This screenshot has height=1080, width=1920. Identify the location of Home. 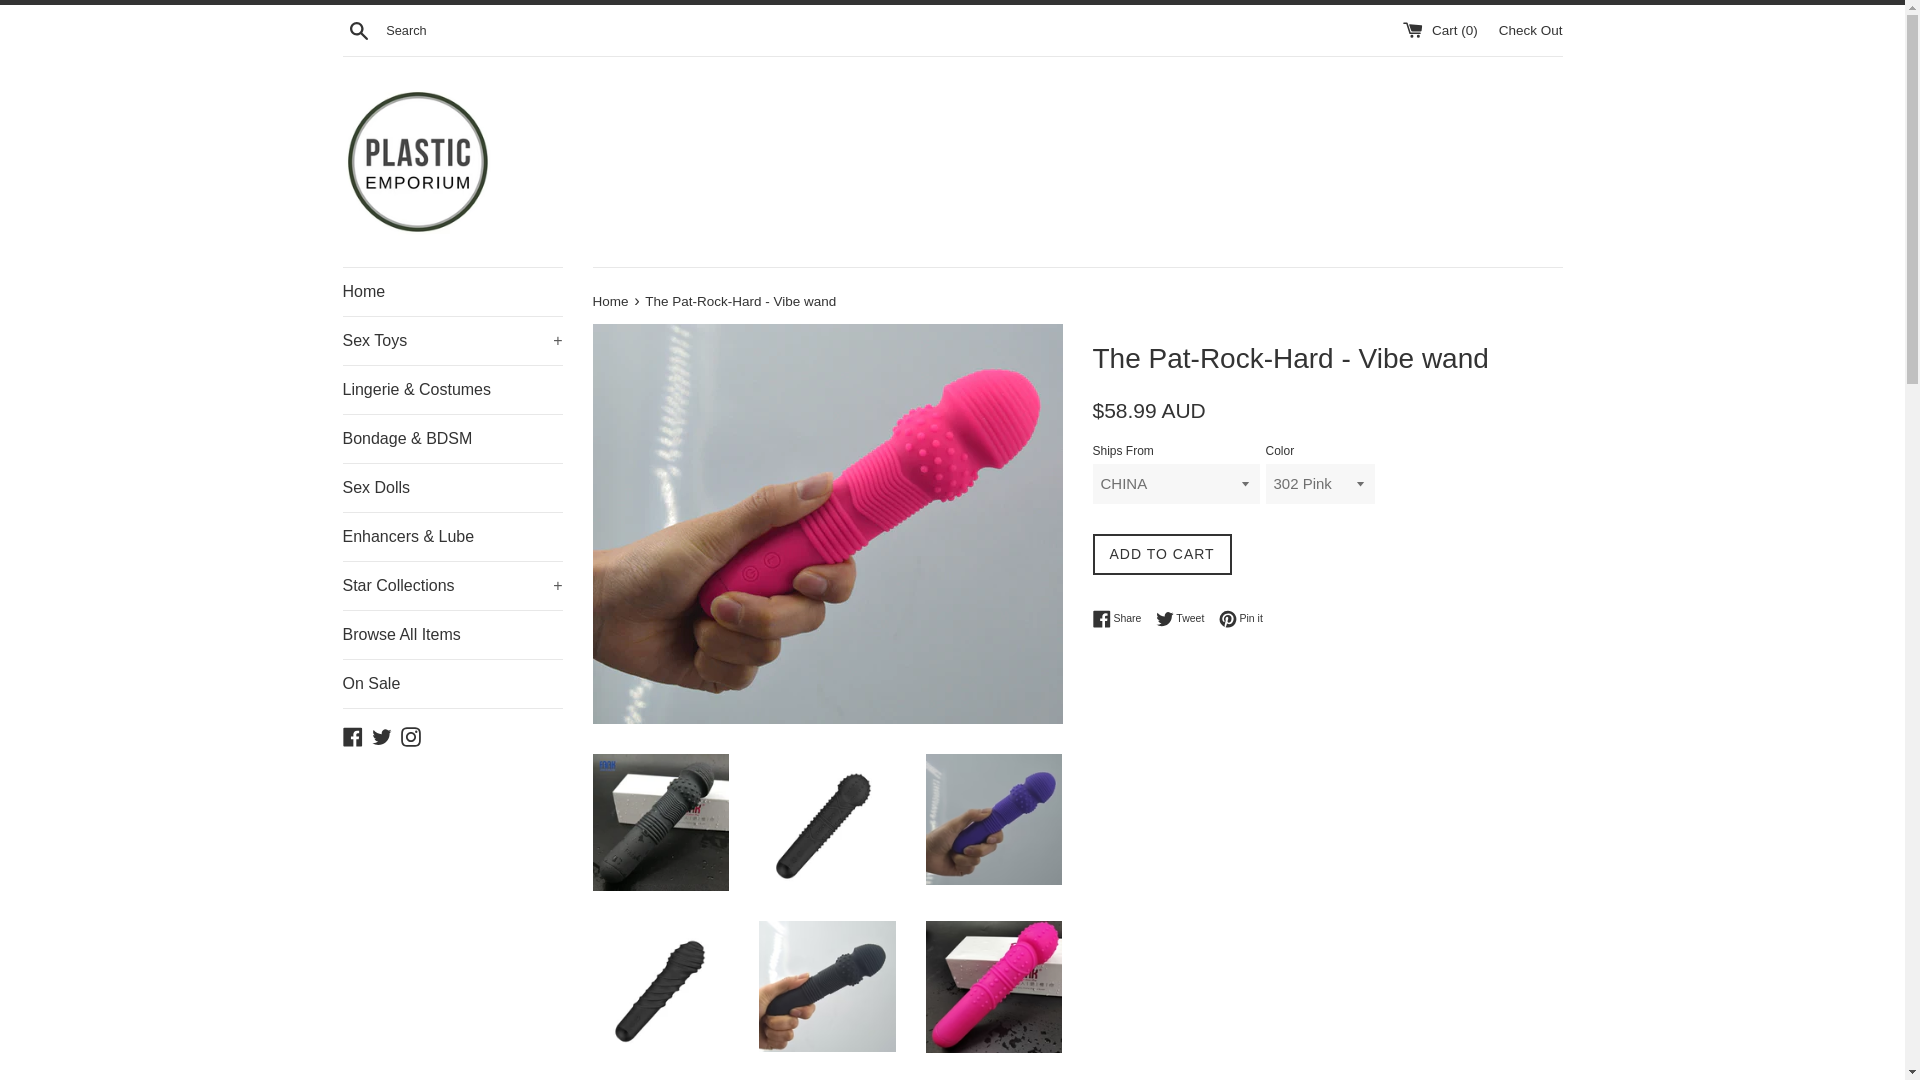
(611, 300).